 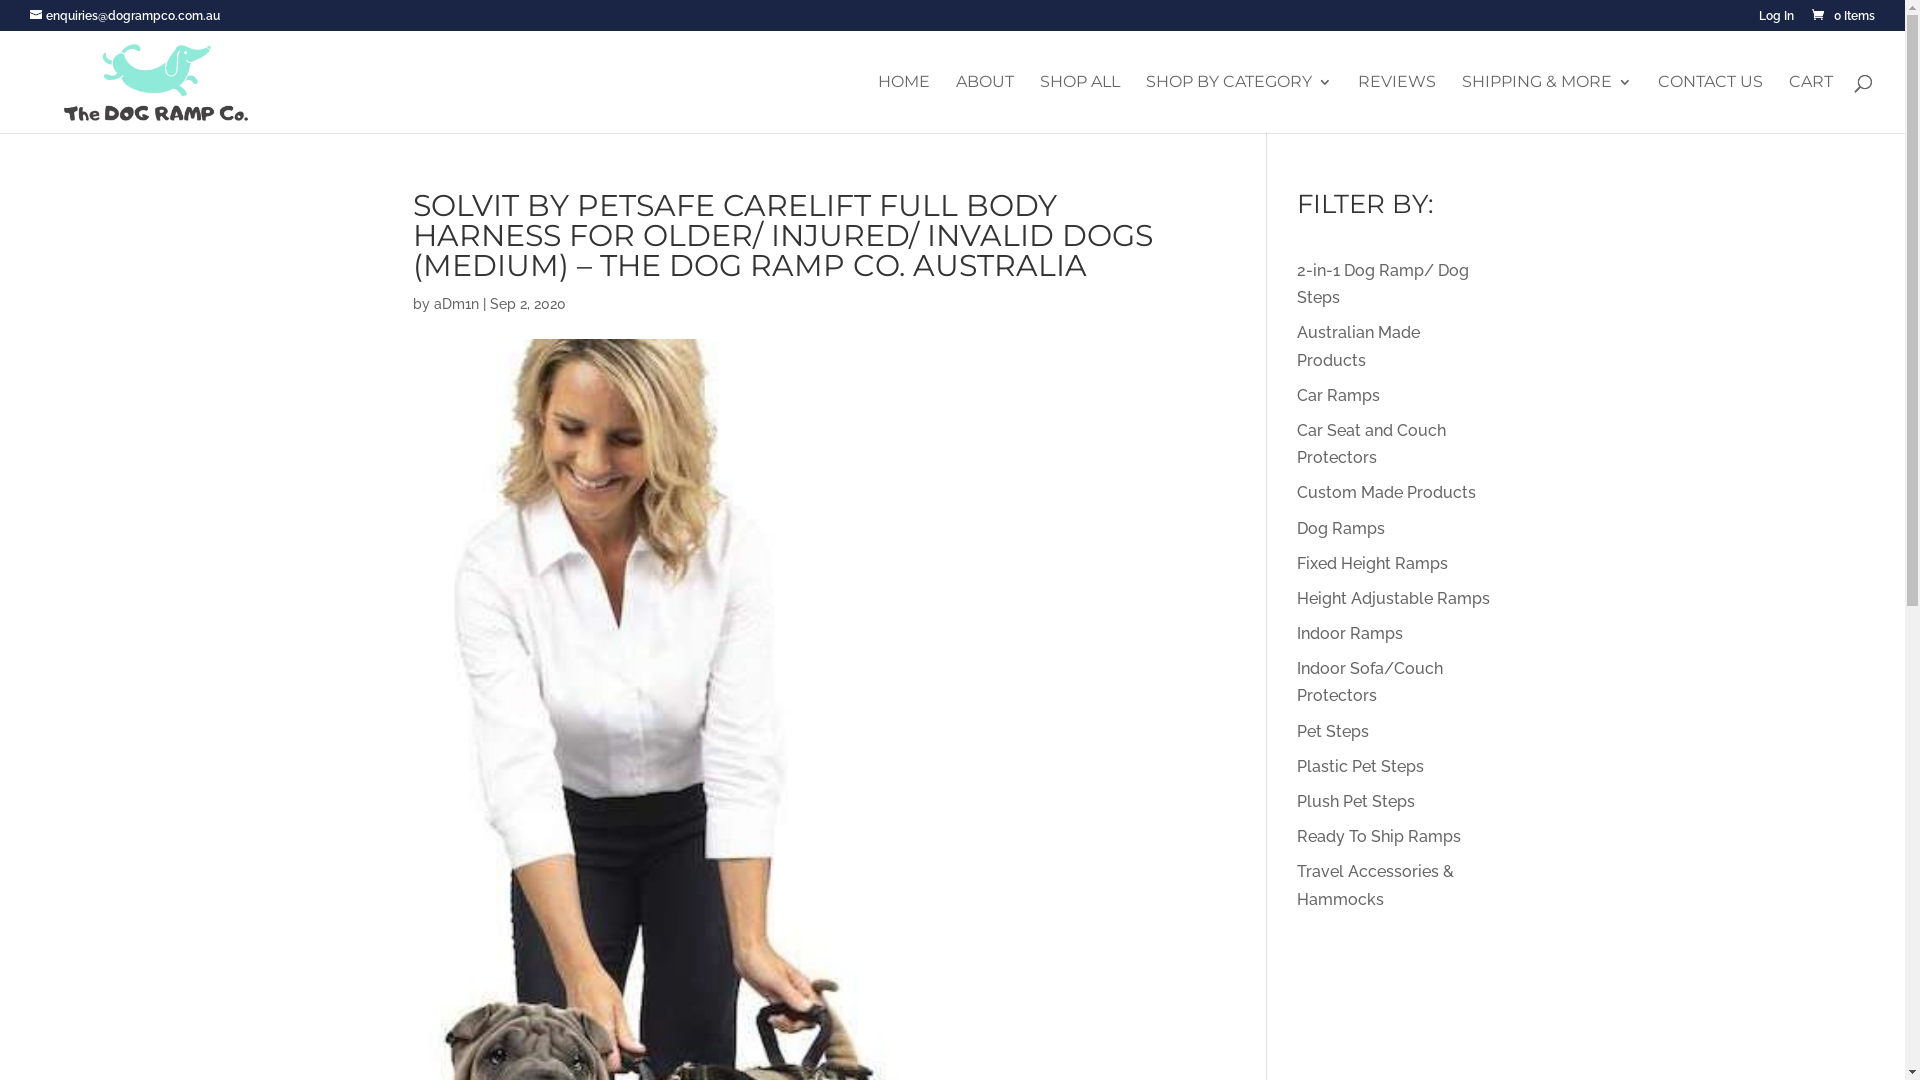 I want to click on CART, so click(x=1811, y=104).